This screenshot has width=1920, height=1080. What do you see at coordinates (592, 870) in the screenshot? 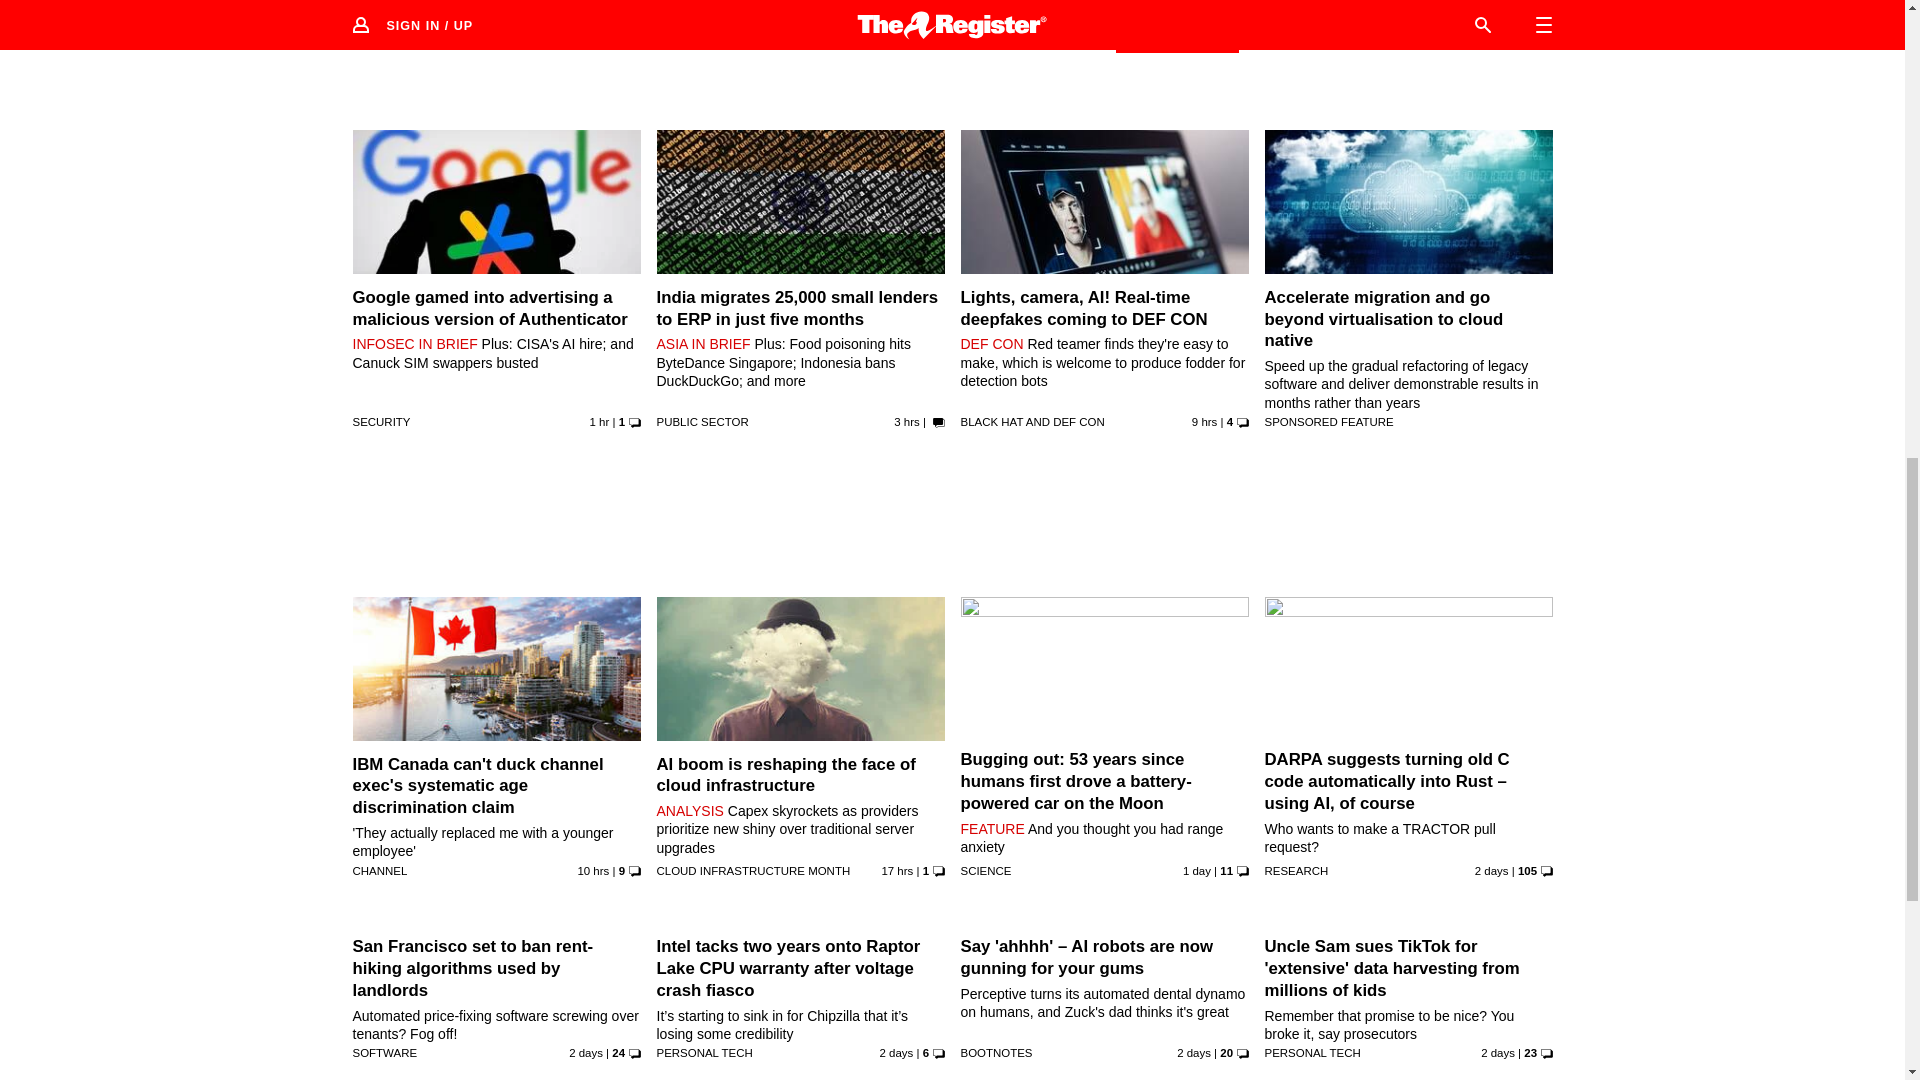
I see `4 Aug 2024 17:20` at bounding box center [592, 870].